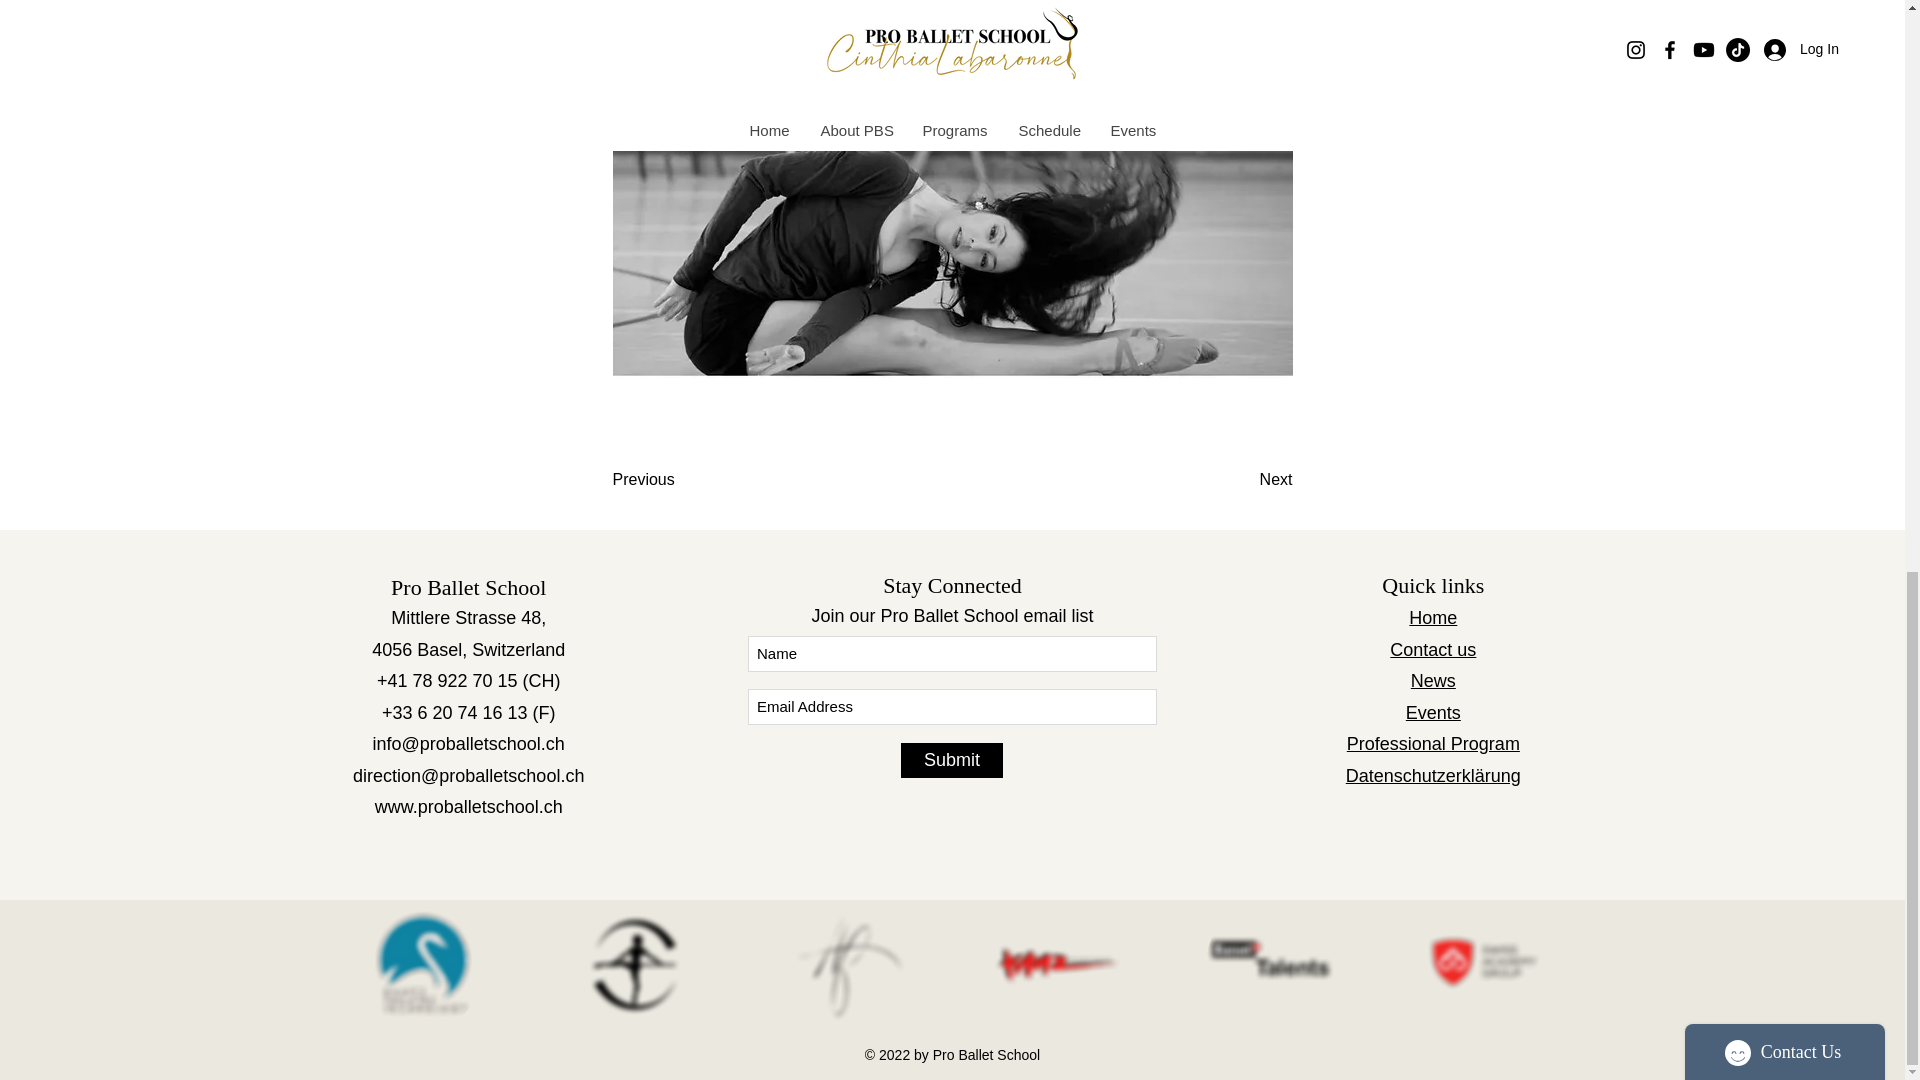  I want to click on xlogo-big.png.pagespeed.ic.BiAFIeof-B.png, so click(422, 964).